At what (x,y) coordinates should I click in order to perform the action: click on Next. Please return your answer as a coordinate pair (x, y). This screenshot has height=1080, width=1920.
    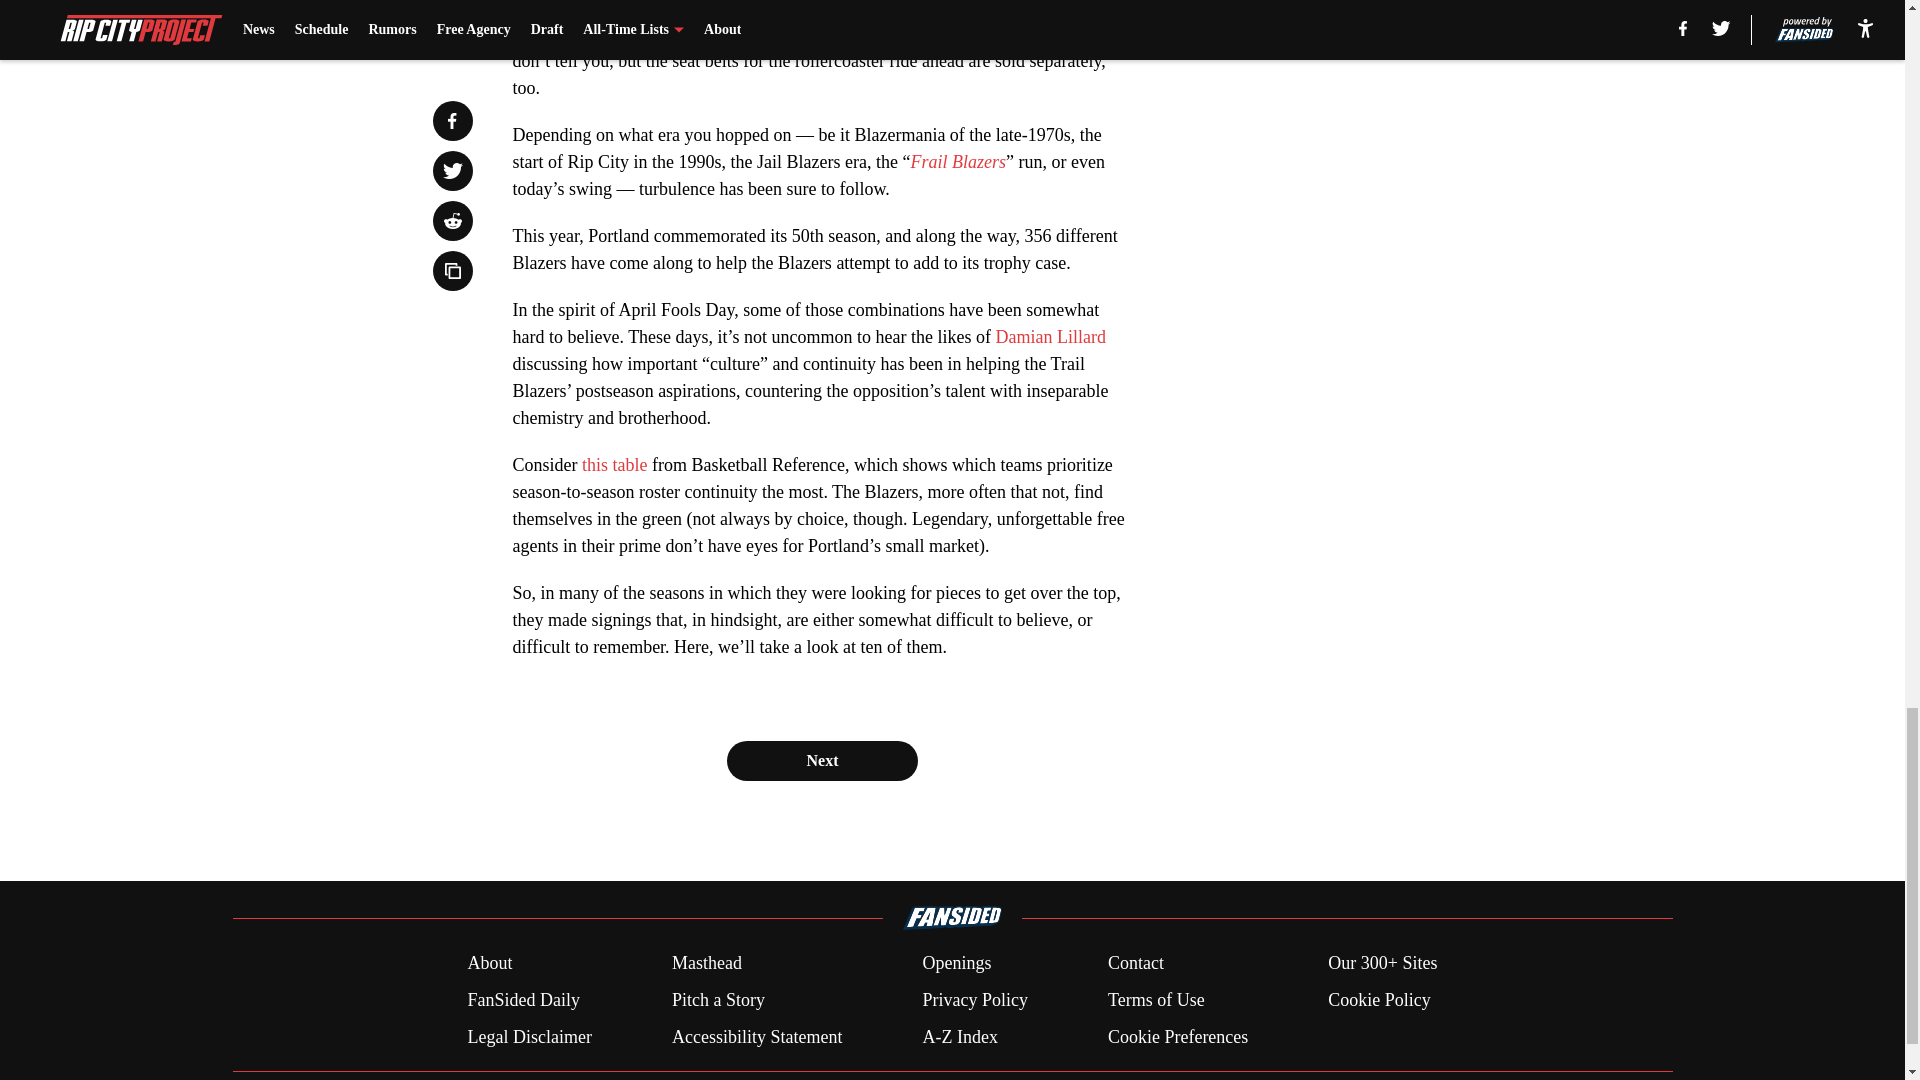
    Looking at the image, I should click on (821, 760).